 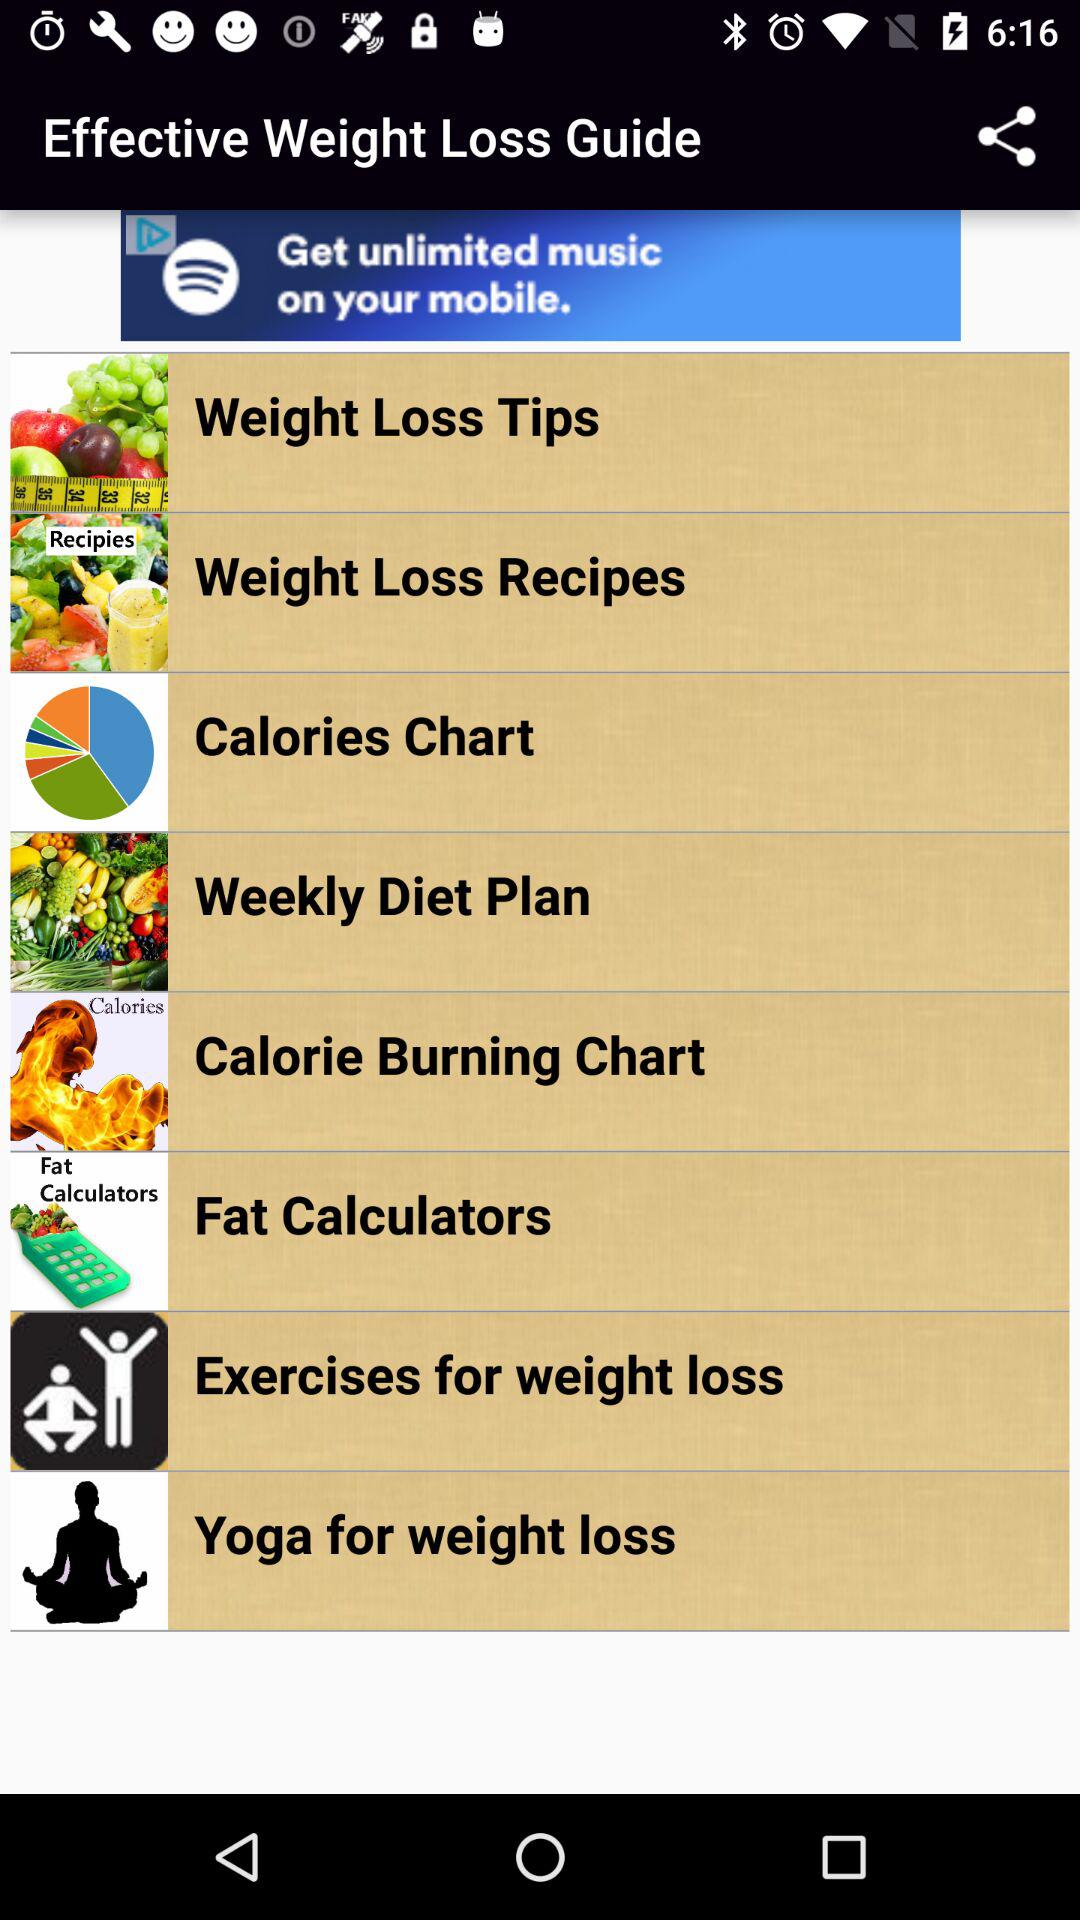 What do you see at coordinates (540, 276) in the screenshot?
I see `get music` at bounding box center [540, 276].